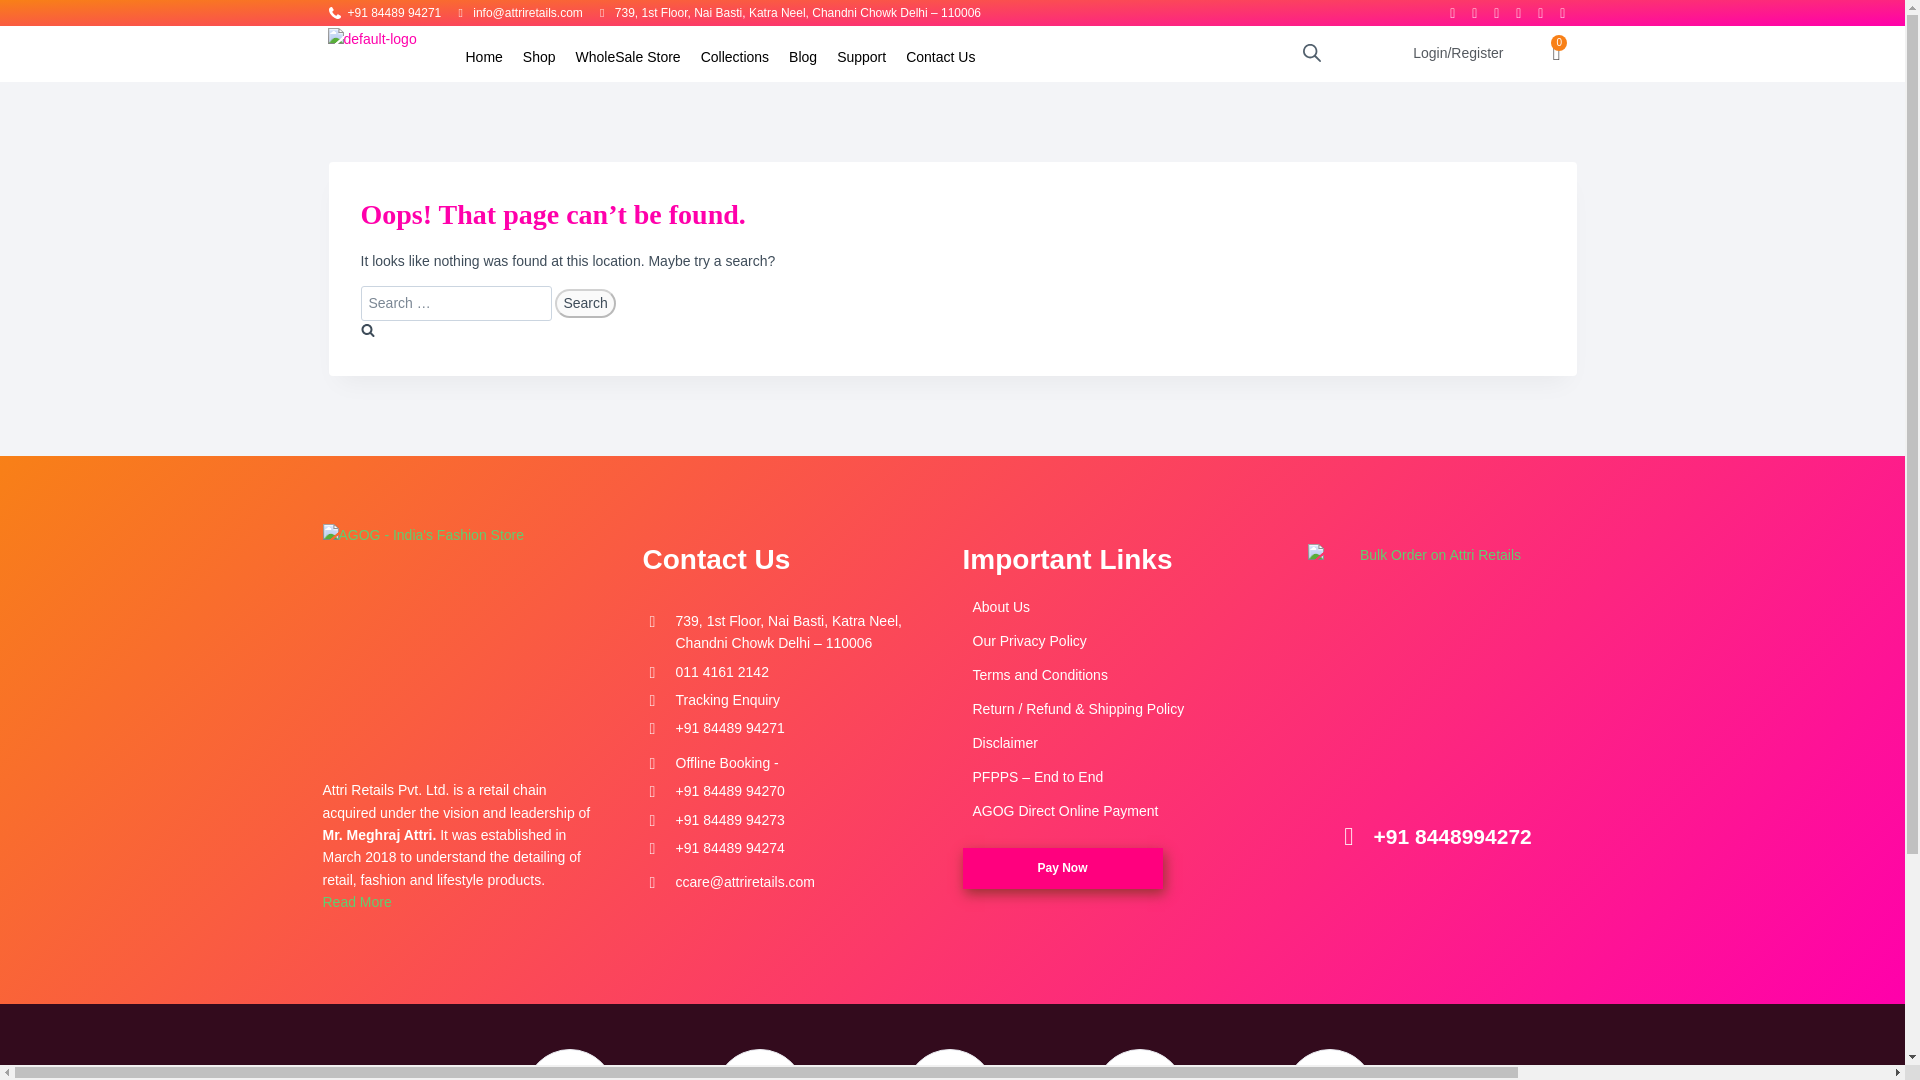 The image size is (1920, 1080). What do you see at coordinates (584, 303) in the screenshot?
I see `Search` at bounding box center [584, 303].